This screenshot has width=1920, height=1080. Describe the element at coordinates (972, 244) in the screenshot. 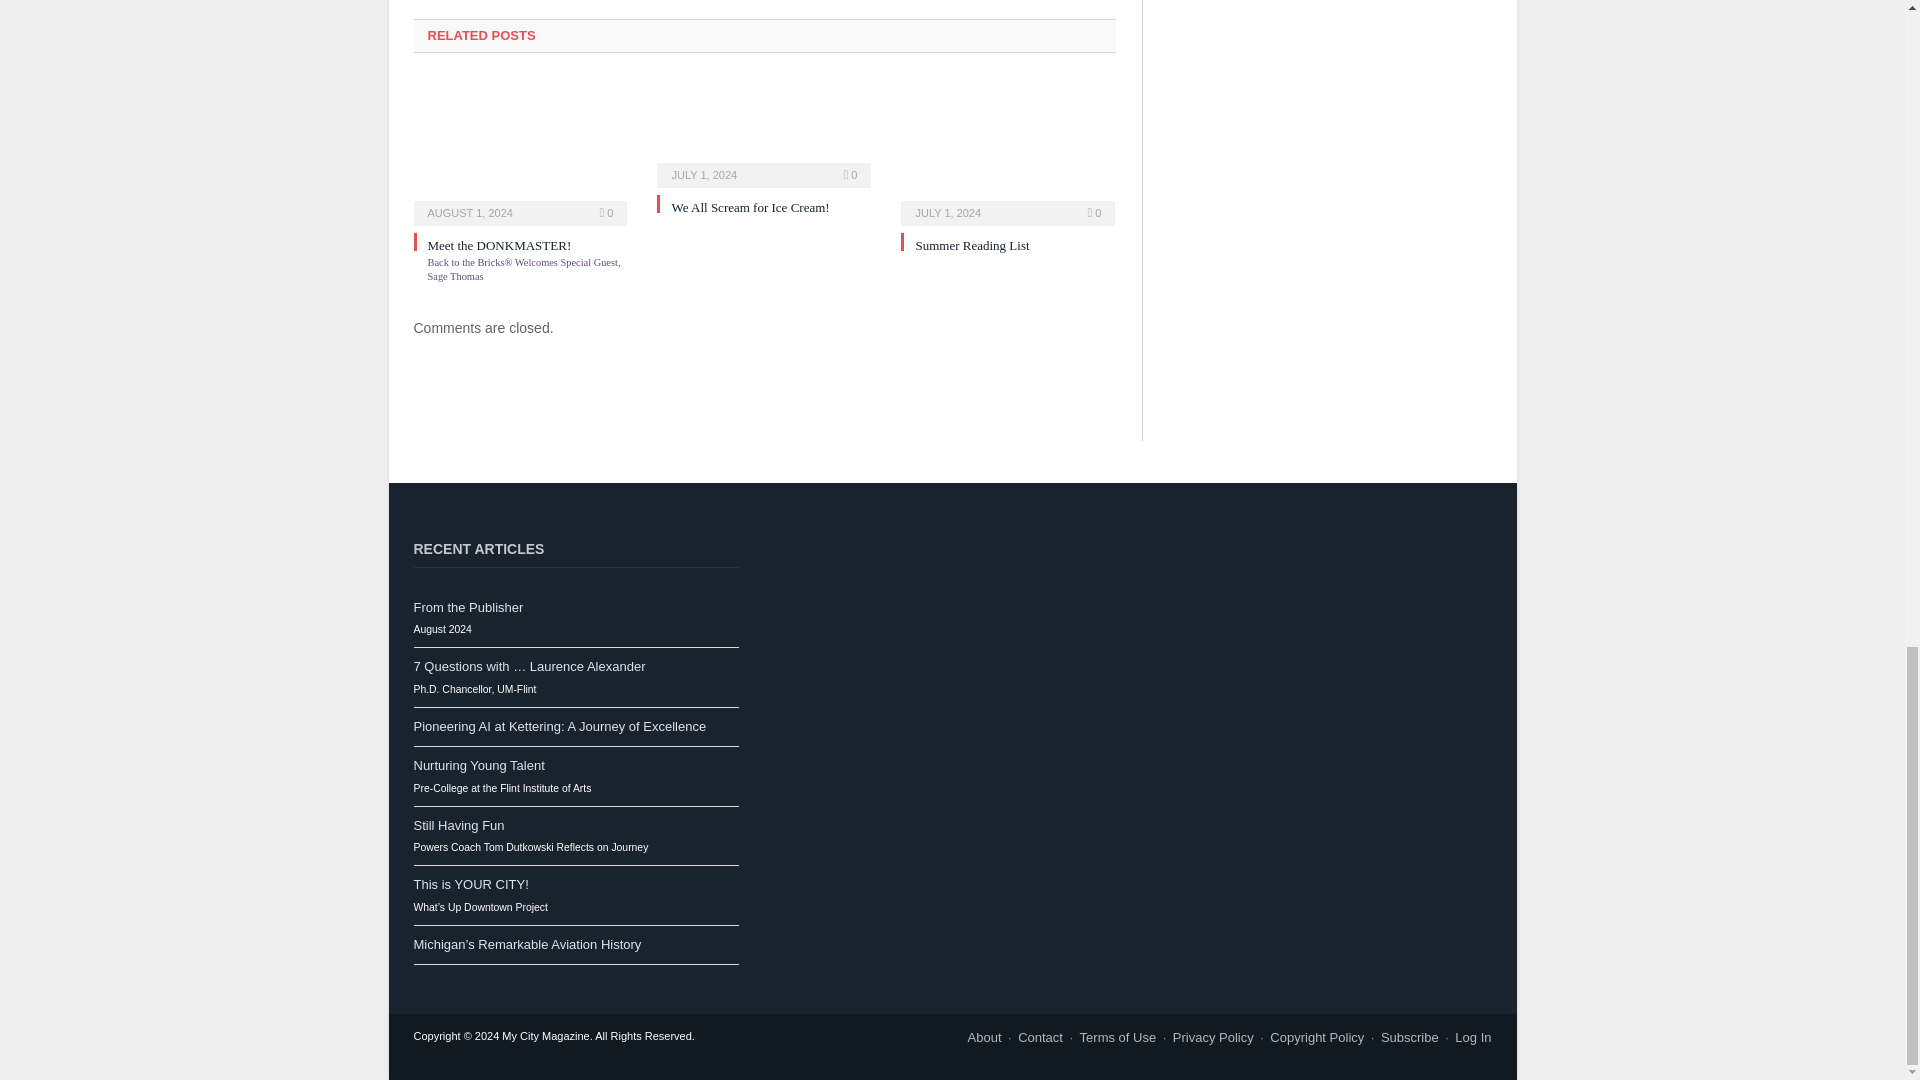

I see `Summer Reading List` at that location.